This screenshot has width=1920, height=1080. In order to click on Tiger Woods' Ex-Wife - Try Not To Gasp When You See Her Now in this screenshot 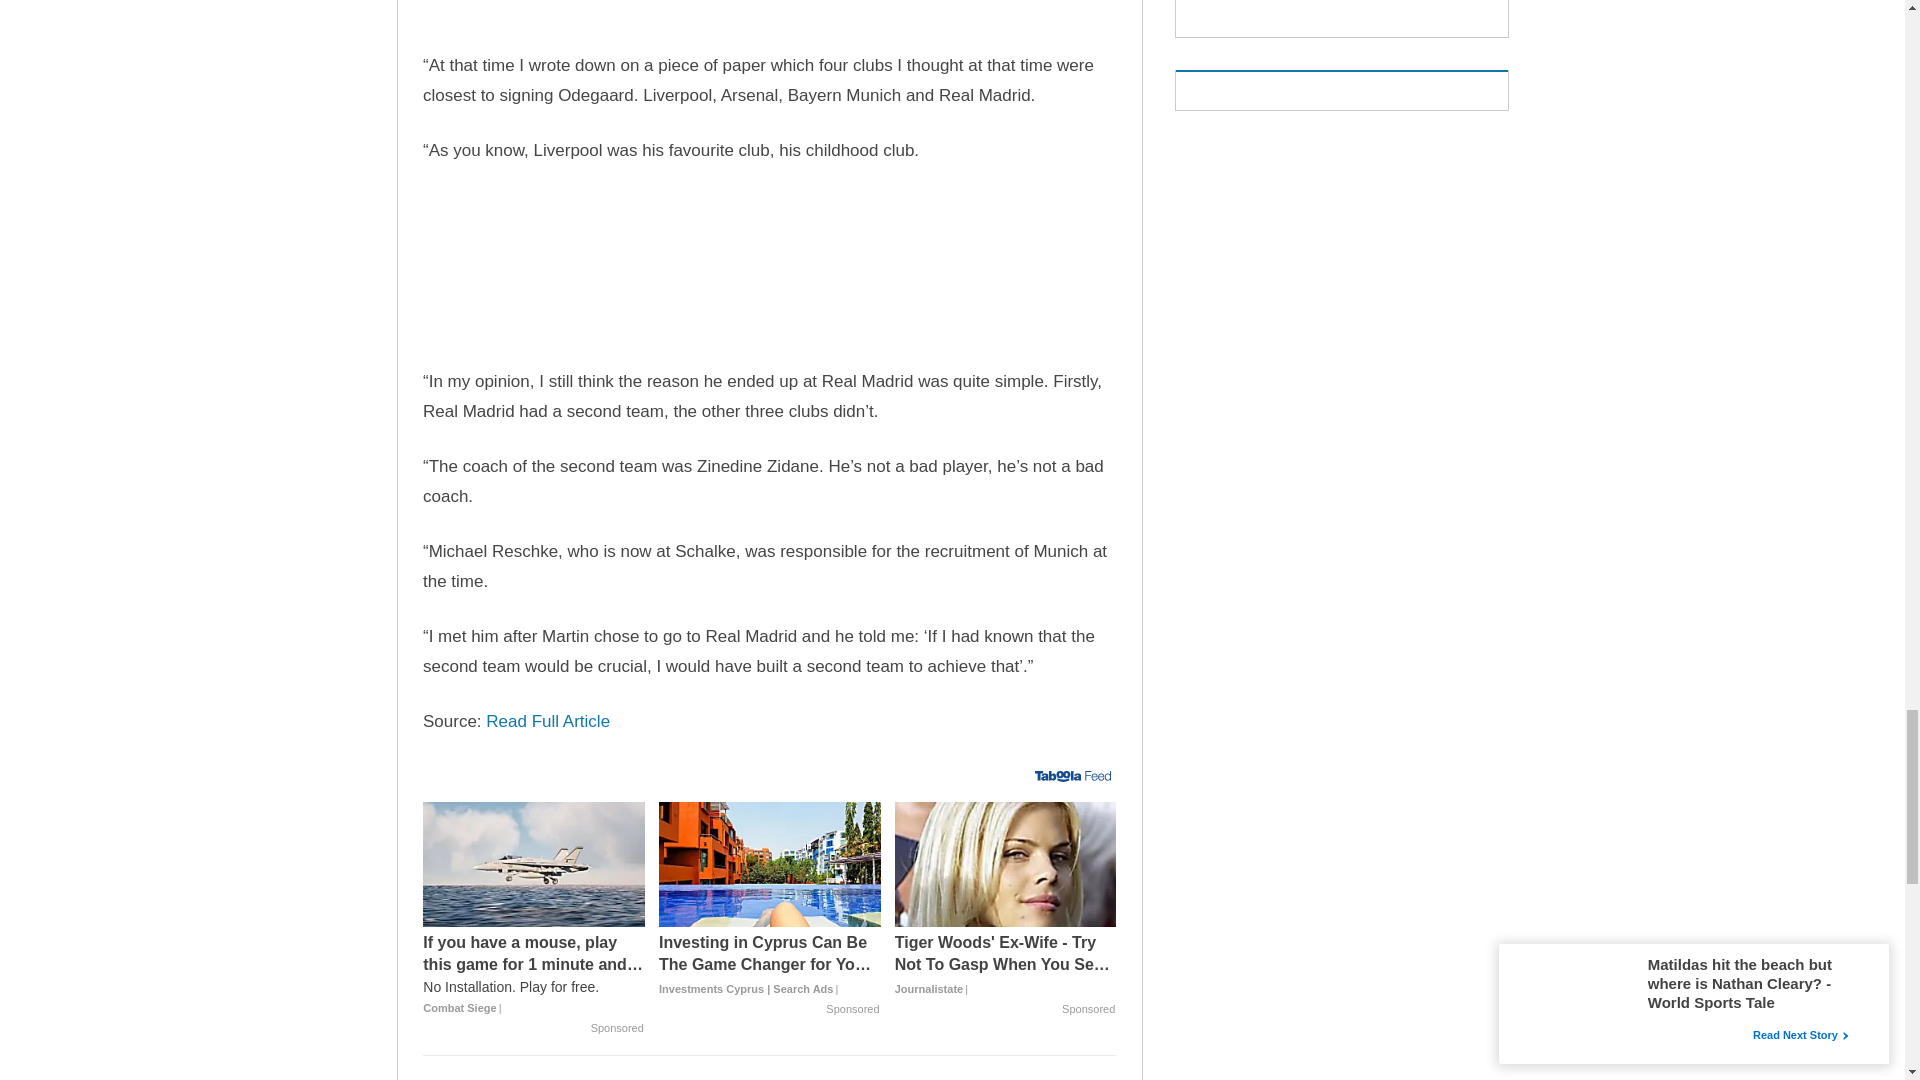, I will do `click(1006, 864)`.